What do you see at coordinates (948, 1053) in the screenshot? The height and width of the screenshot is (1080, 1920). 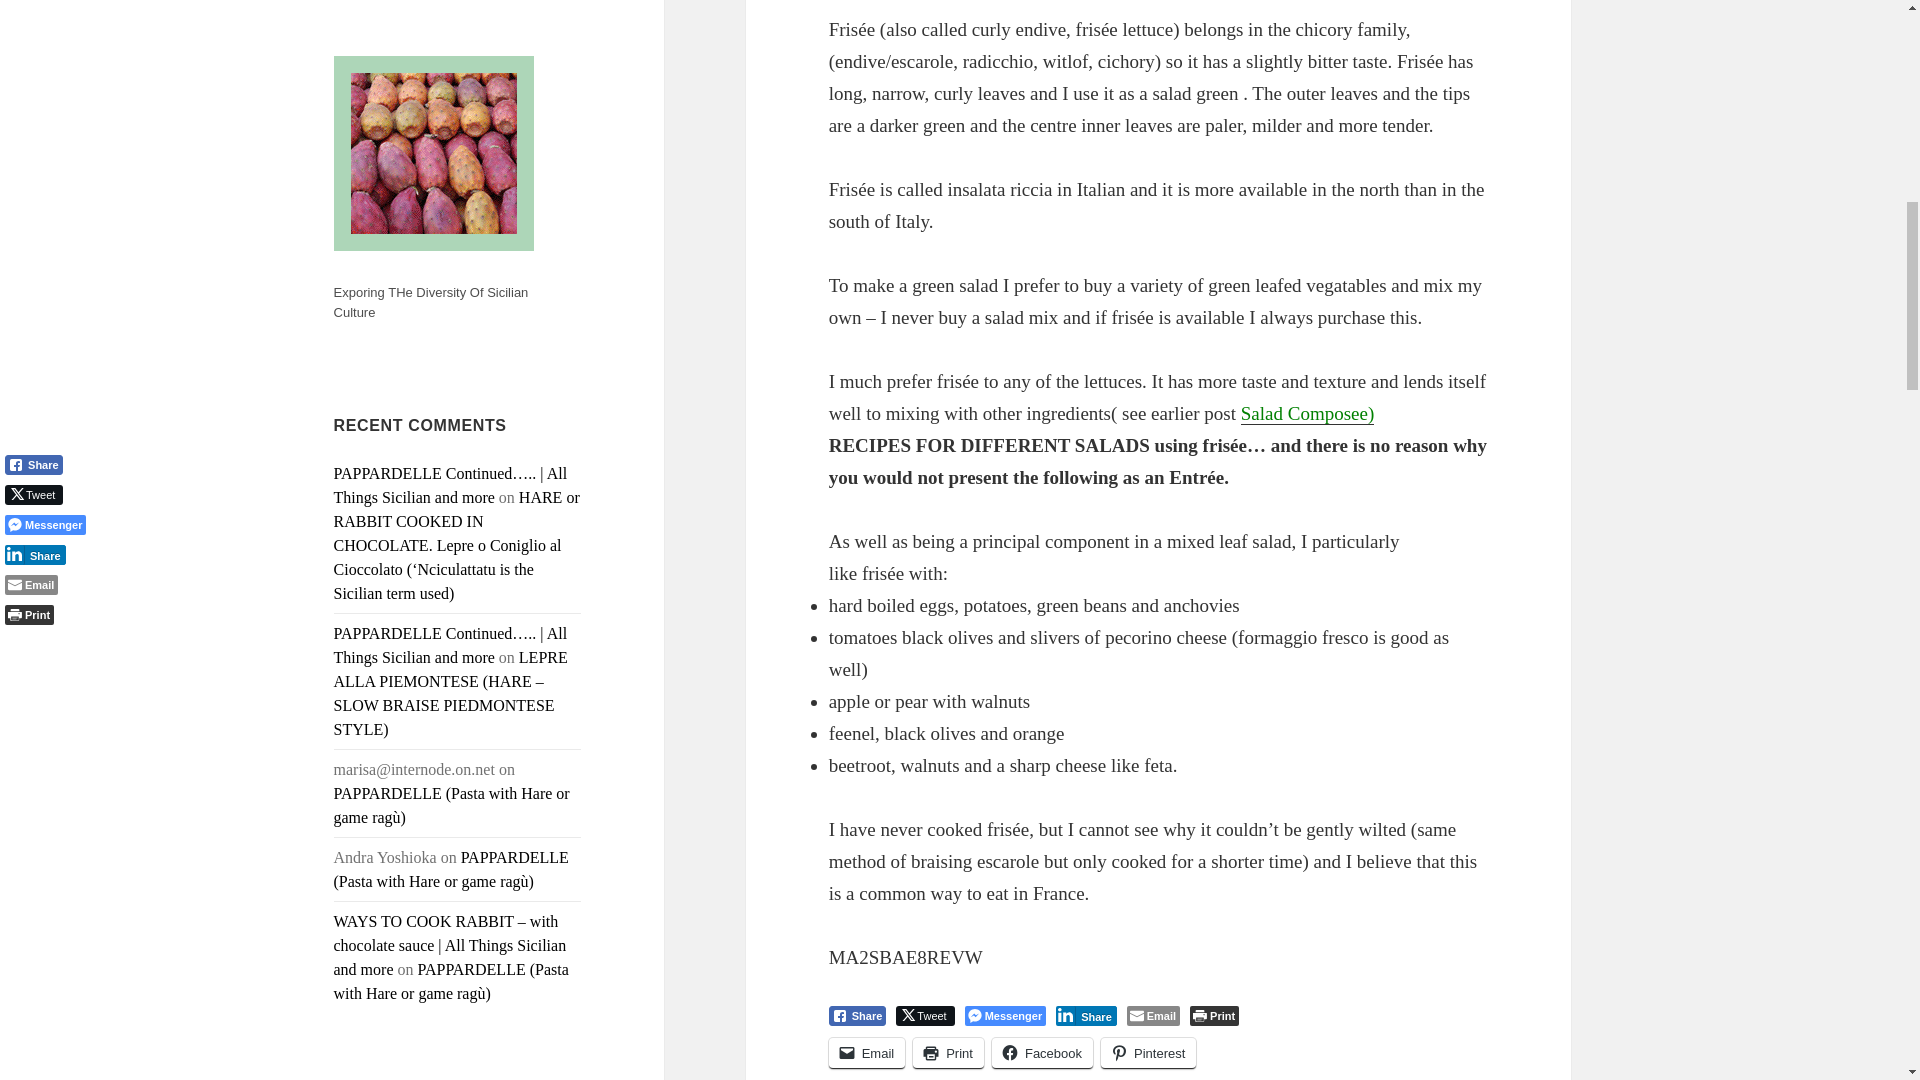 I see `Click to print` at bounding box center [948, 1053].